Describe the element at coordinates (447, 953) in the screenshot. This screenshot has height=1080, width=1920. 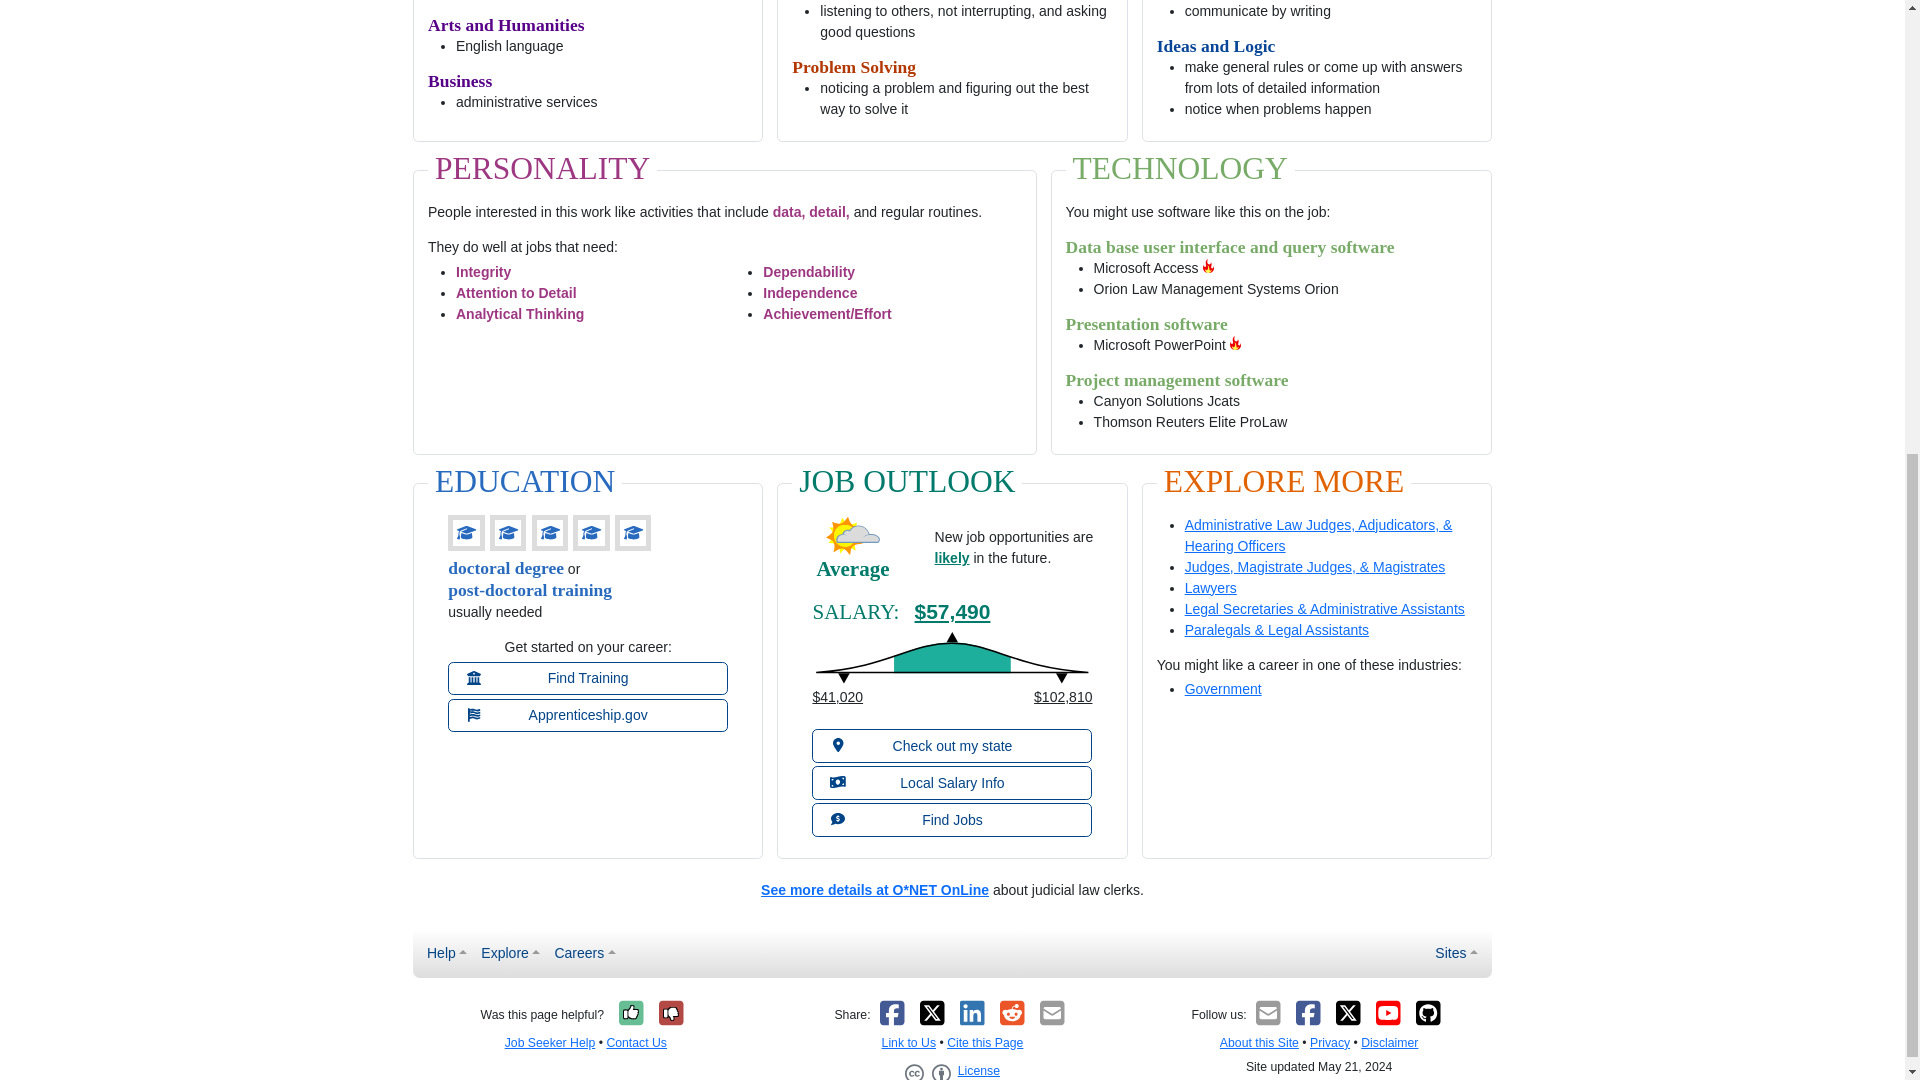
I see `Help` at that location.